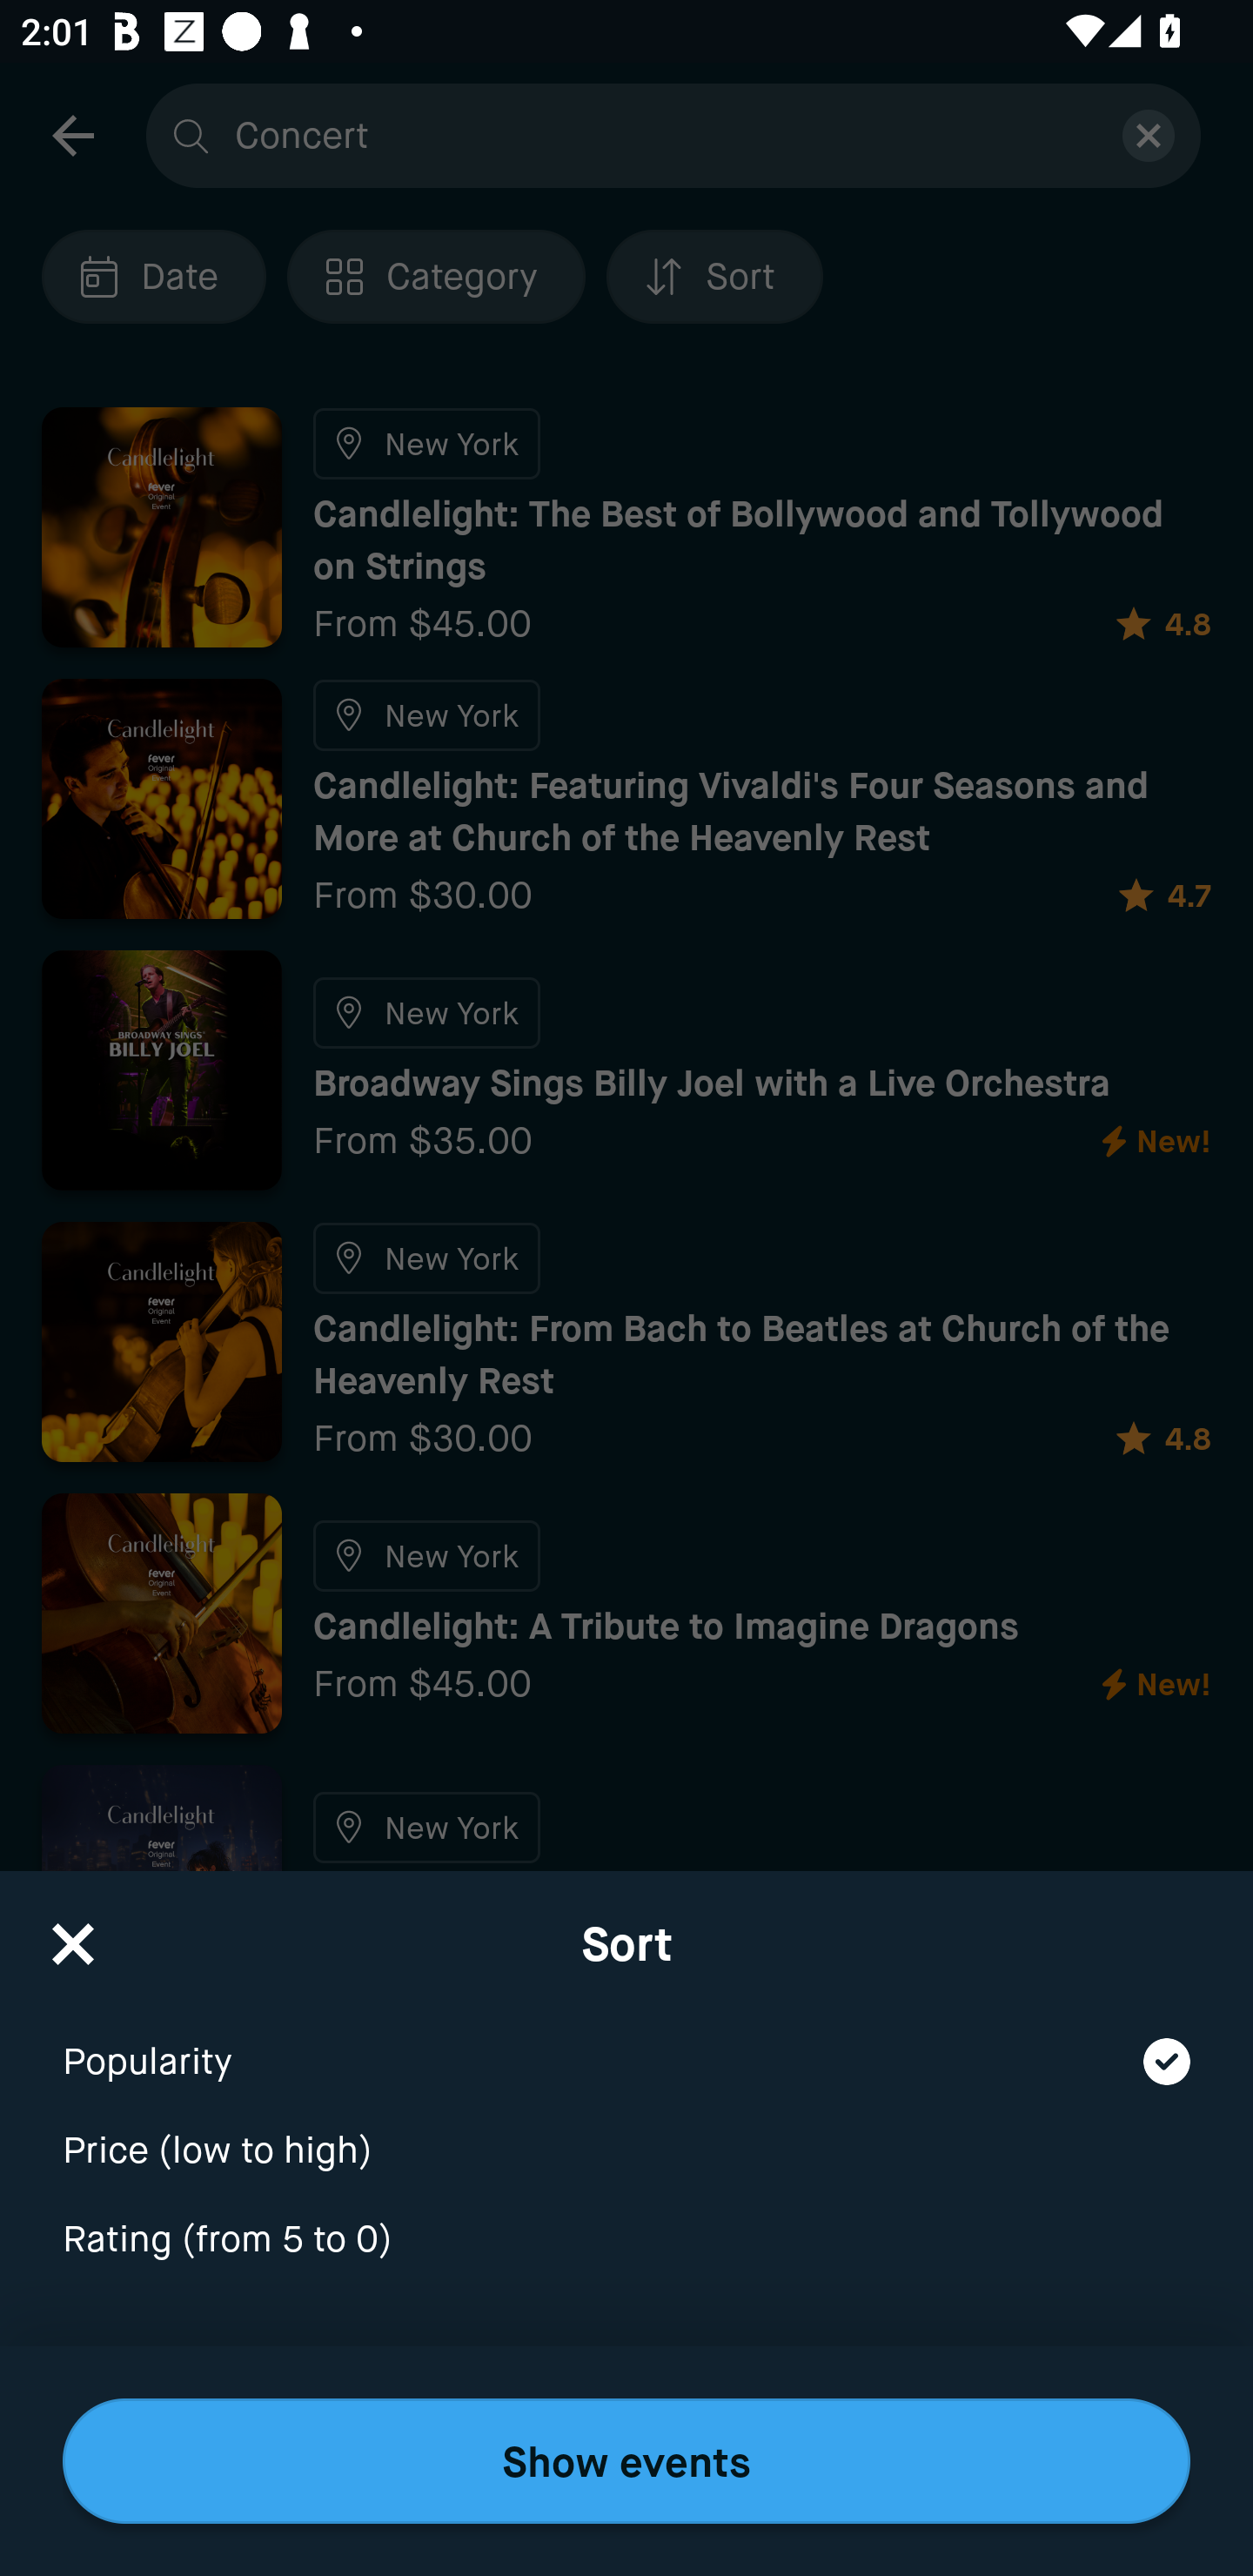 This screenshot has height=2576, width=1253. What do you see at coordinates (626, 2240) in the screenshot?
I see `Rating (from 5 to 0)` at bounding box center [626, 2240].